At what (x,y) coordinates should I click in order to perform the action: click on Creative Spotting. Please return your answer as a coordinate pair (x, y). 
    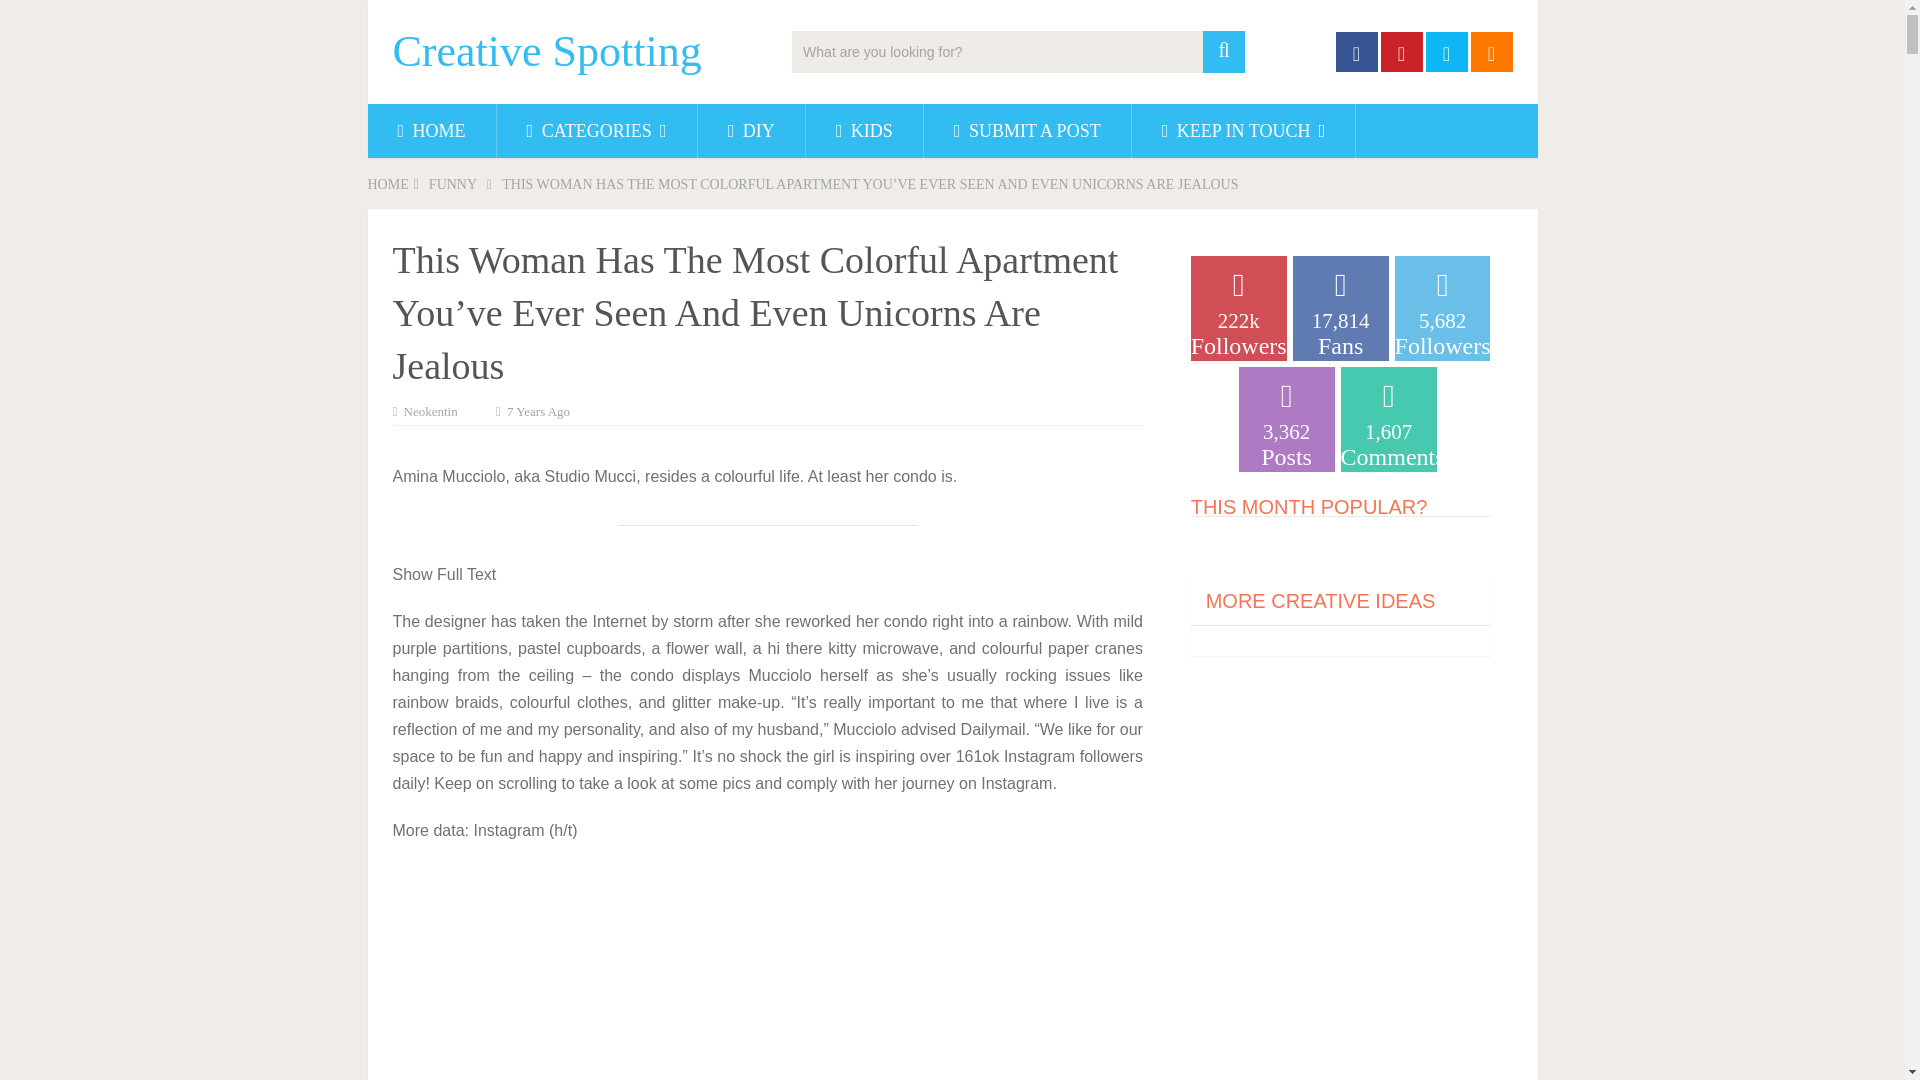
    Looking at the image, I should click on (546, 52).